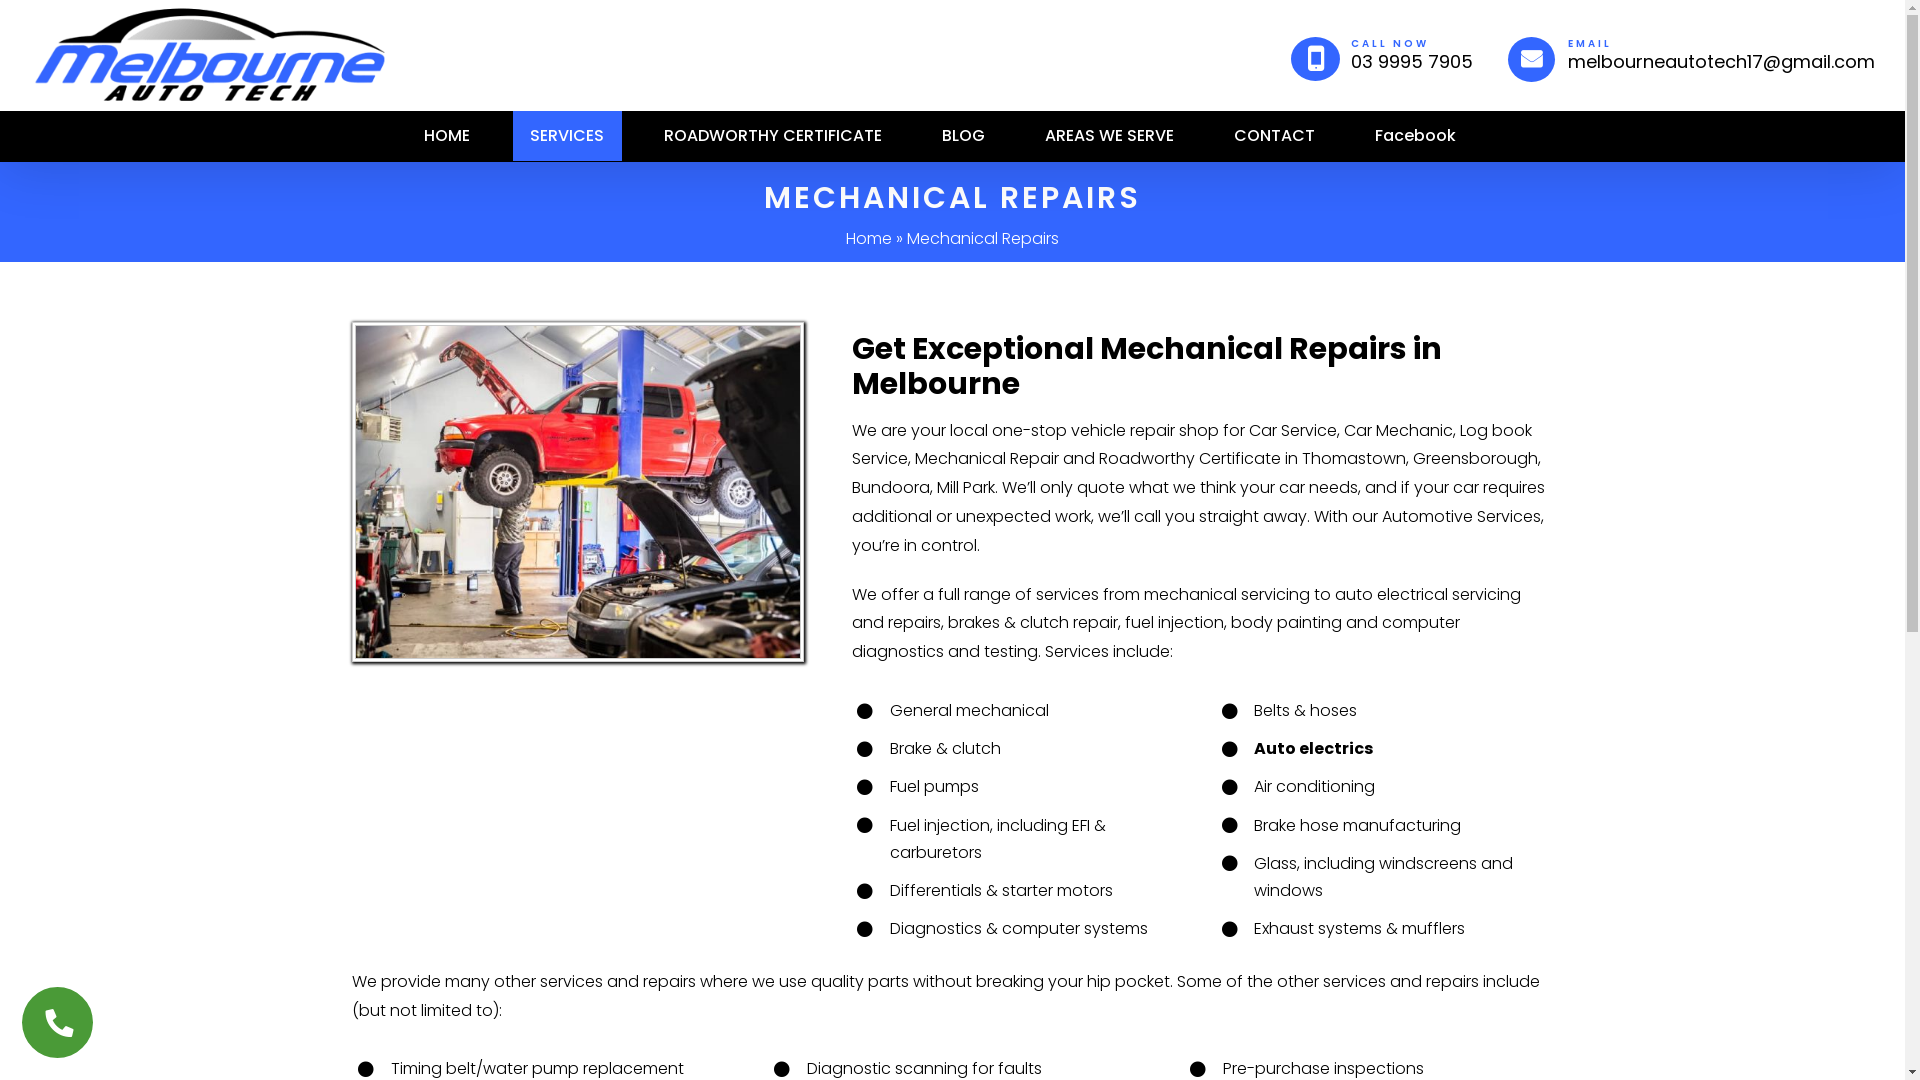 Image resolution: width=1920 pixels, height=1080 pixels. Describe the element at coordinates (869, 238) in the screenshot. I see `Home` at that location.